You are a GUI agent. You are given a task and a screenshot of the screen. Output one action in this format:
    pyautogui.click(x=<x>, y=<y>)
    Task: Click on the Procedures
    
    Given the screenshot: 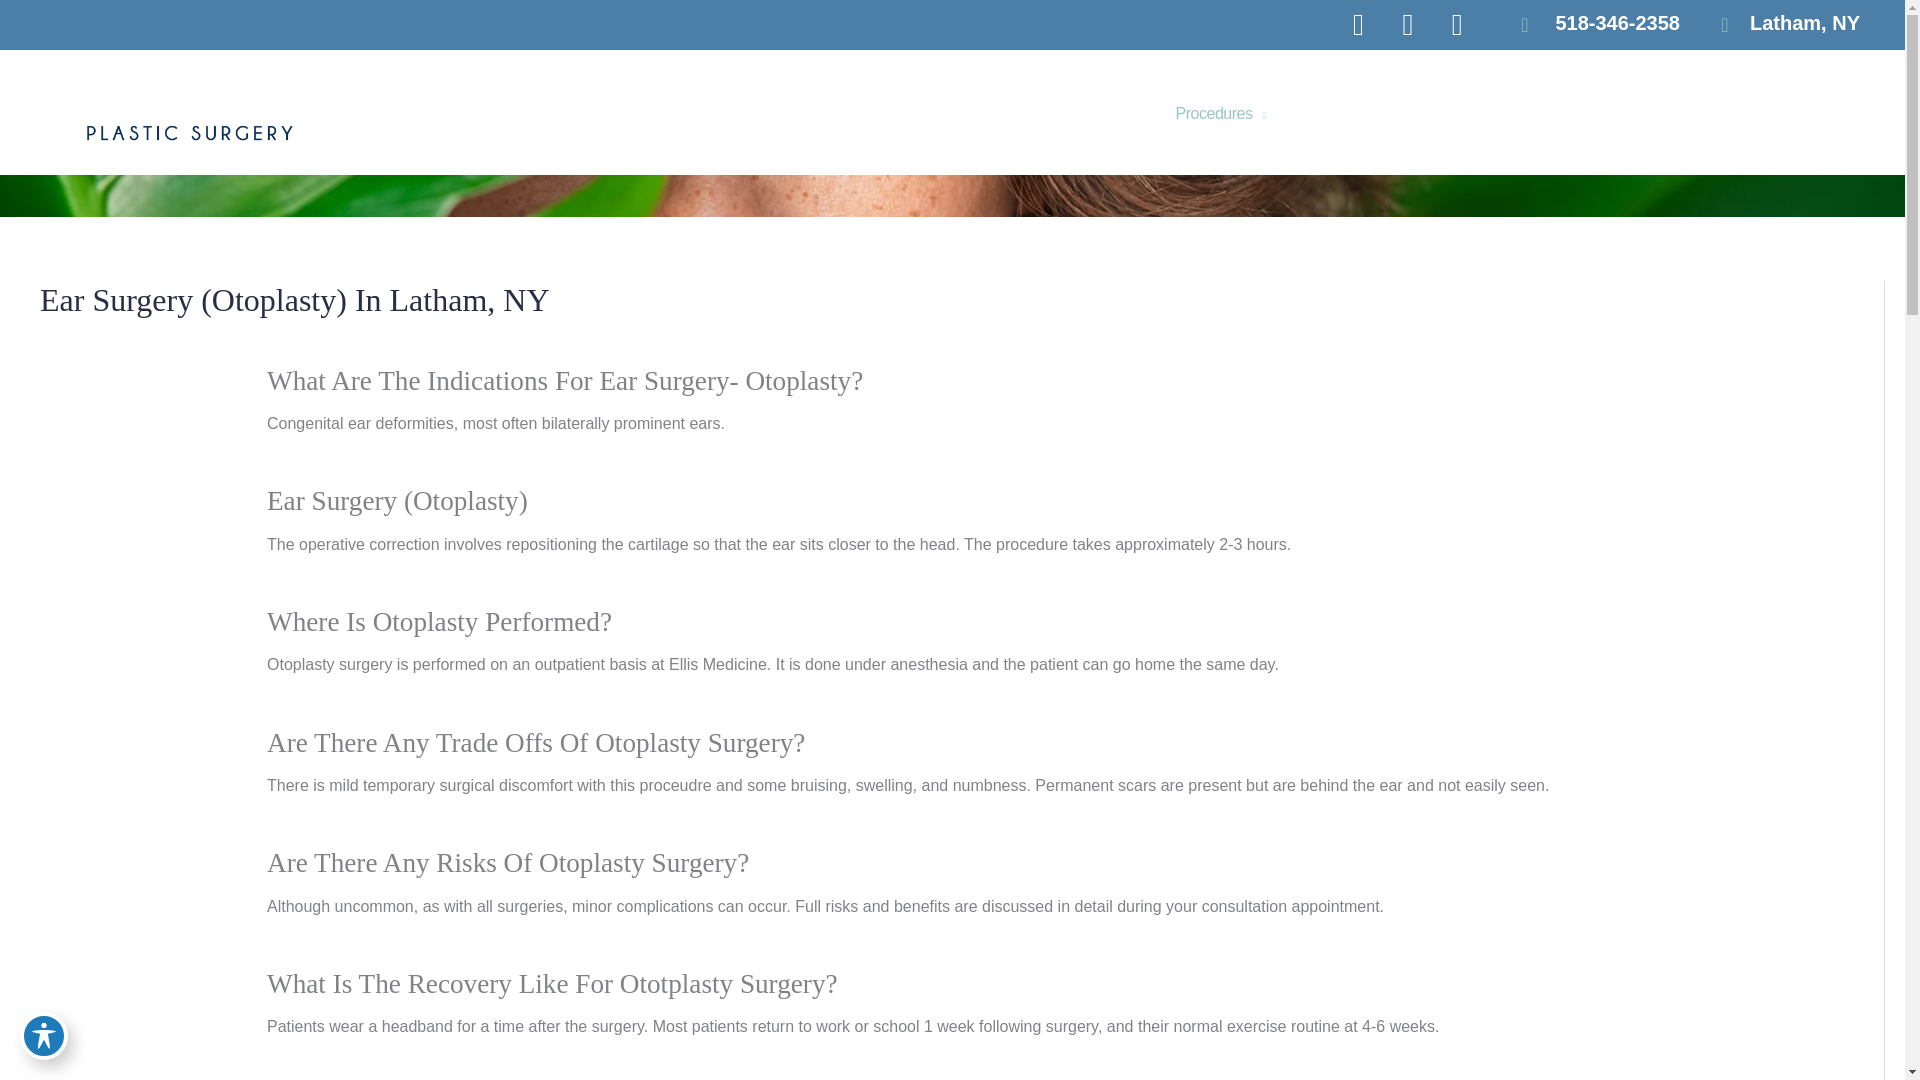 What is the action you would take?
    pyautogui.click(x=1215, y=114)
    